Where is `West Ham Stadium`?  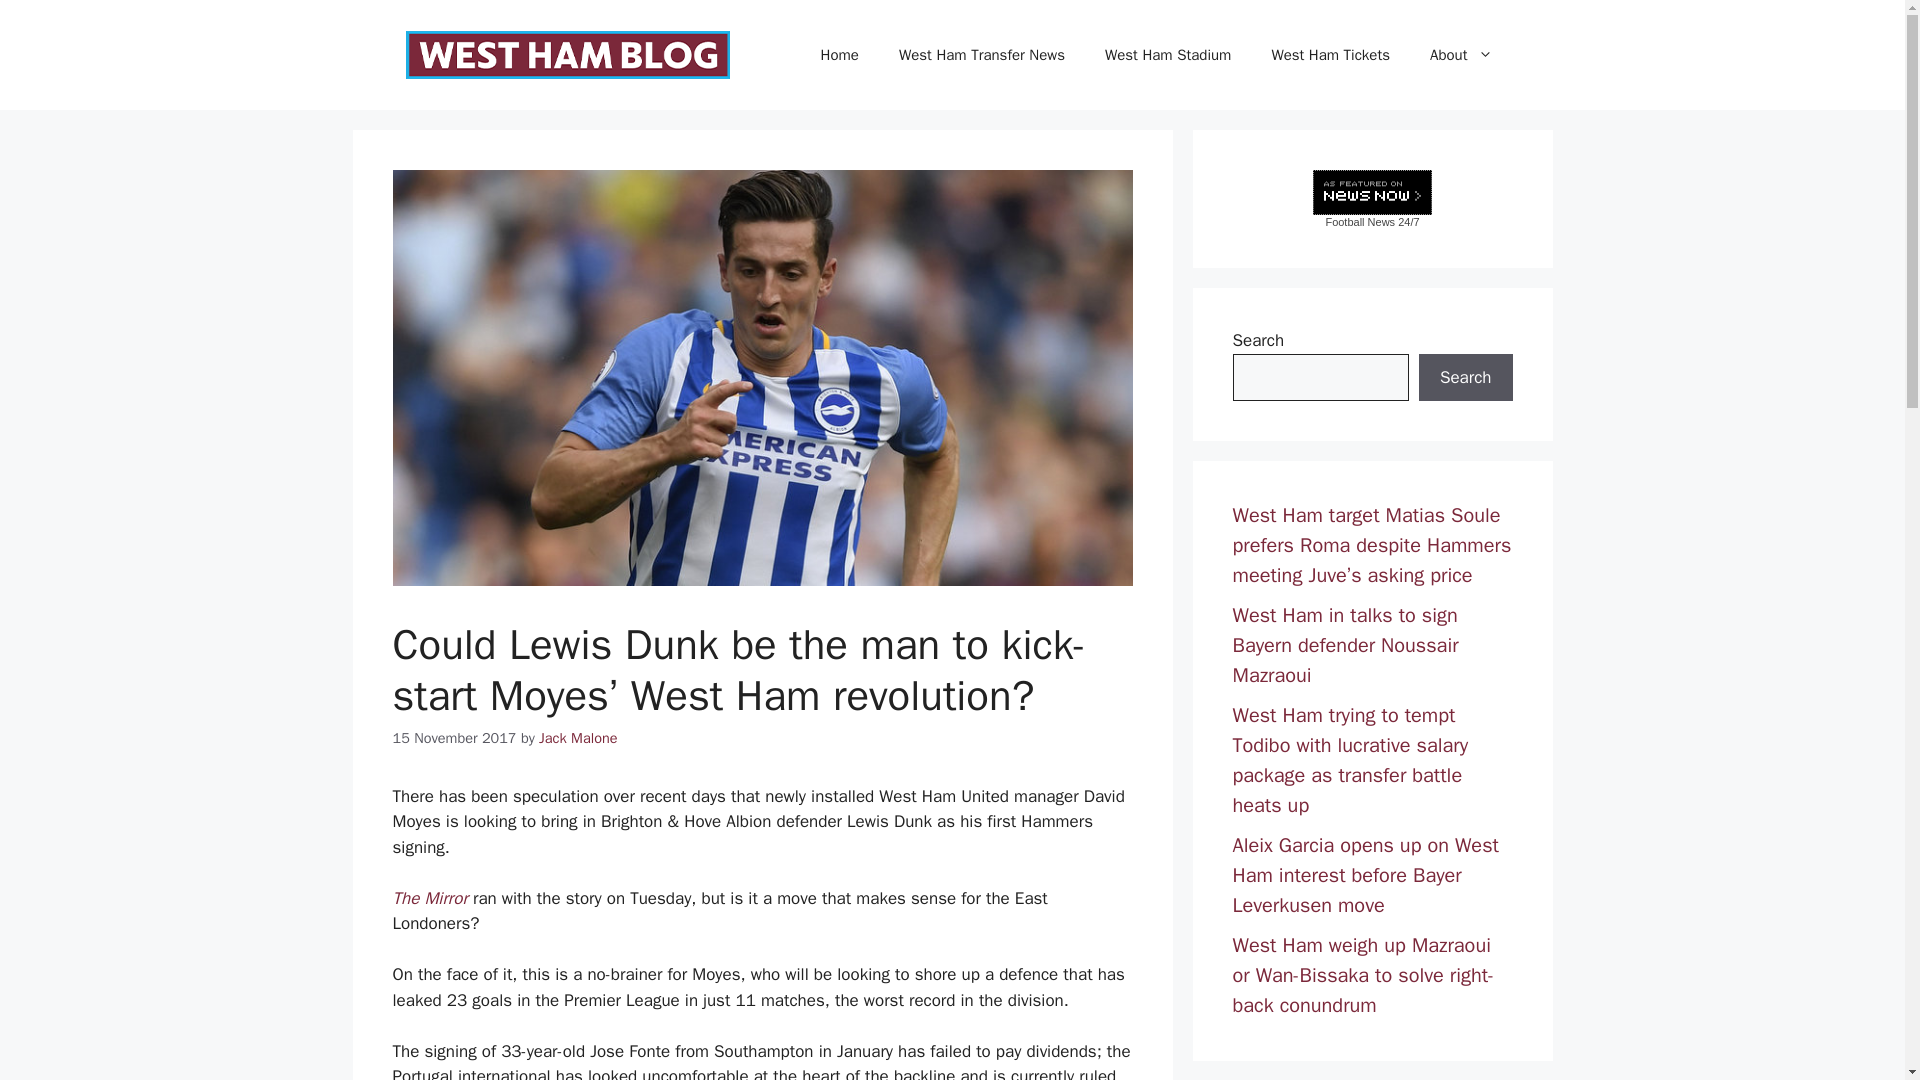 West Ham Stadium is located at coordinates (1168, 54).